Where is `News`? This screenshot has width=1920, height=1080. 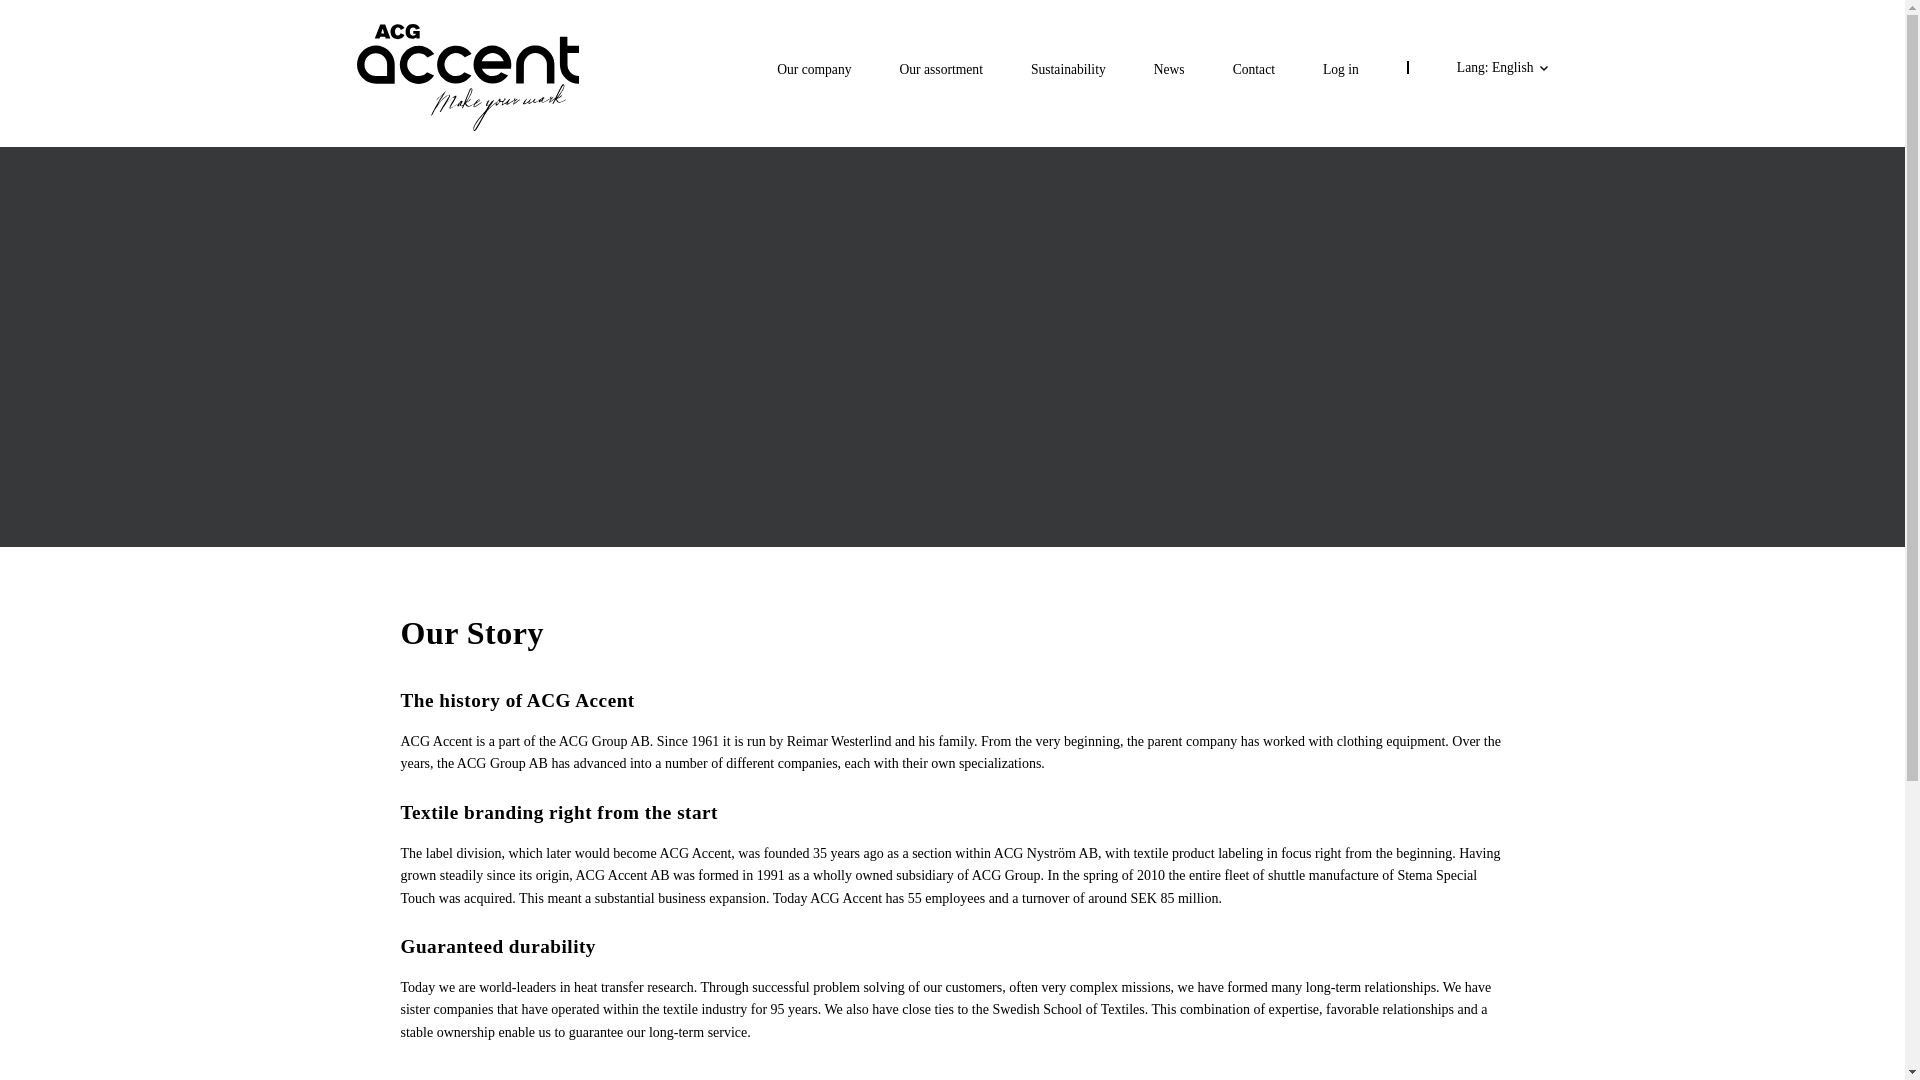 News is located at coordinates (1170, 69).